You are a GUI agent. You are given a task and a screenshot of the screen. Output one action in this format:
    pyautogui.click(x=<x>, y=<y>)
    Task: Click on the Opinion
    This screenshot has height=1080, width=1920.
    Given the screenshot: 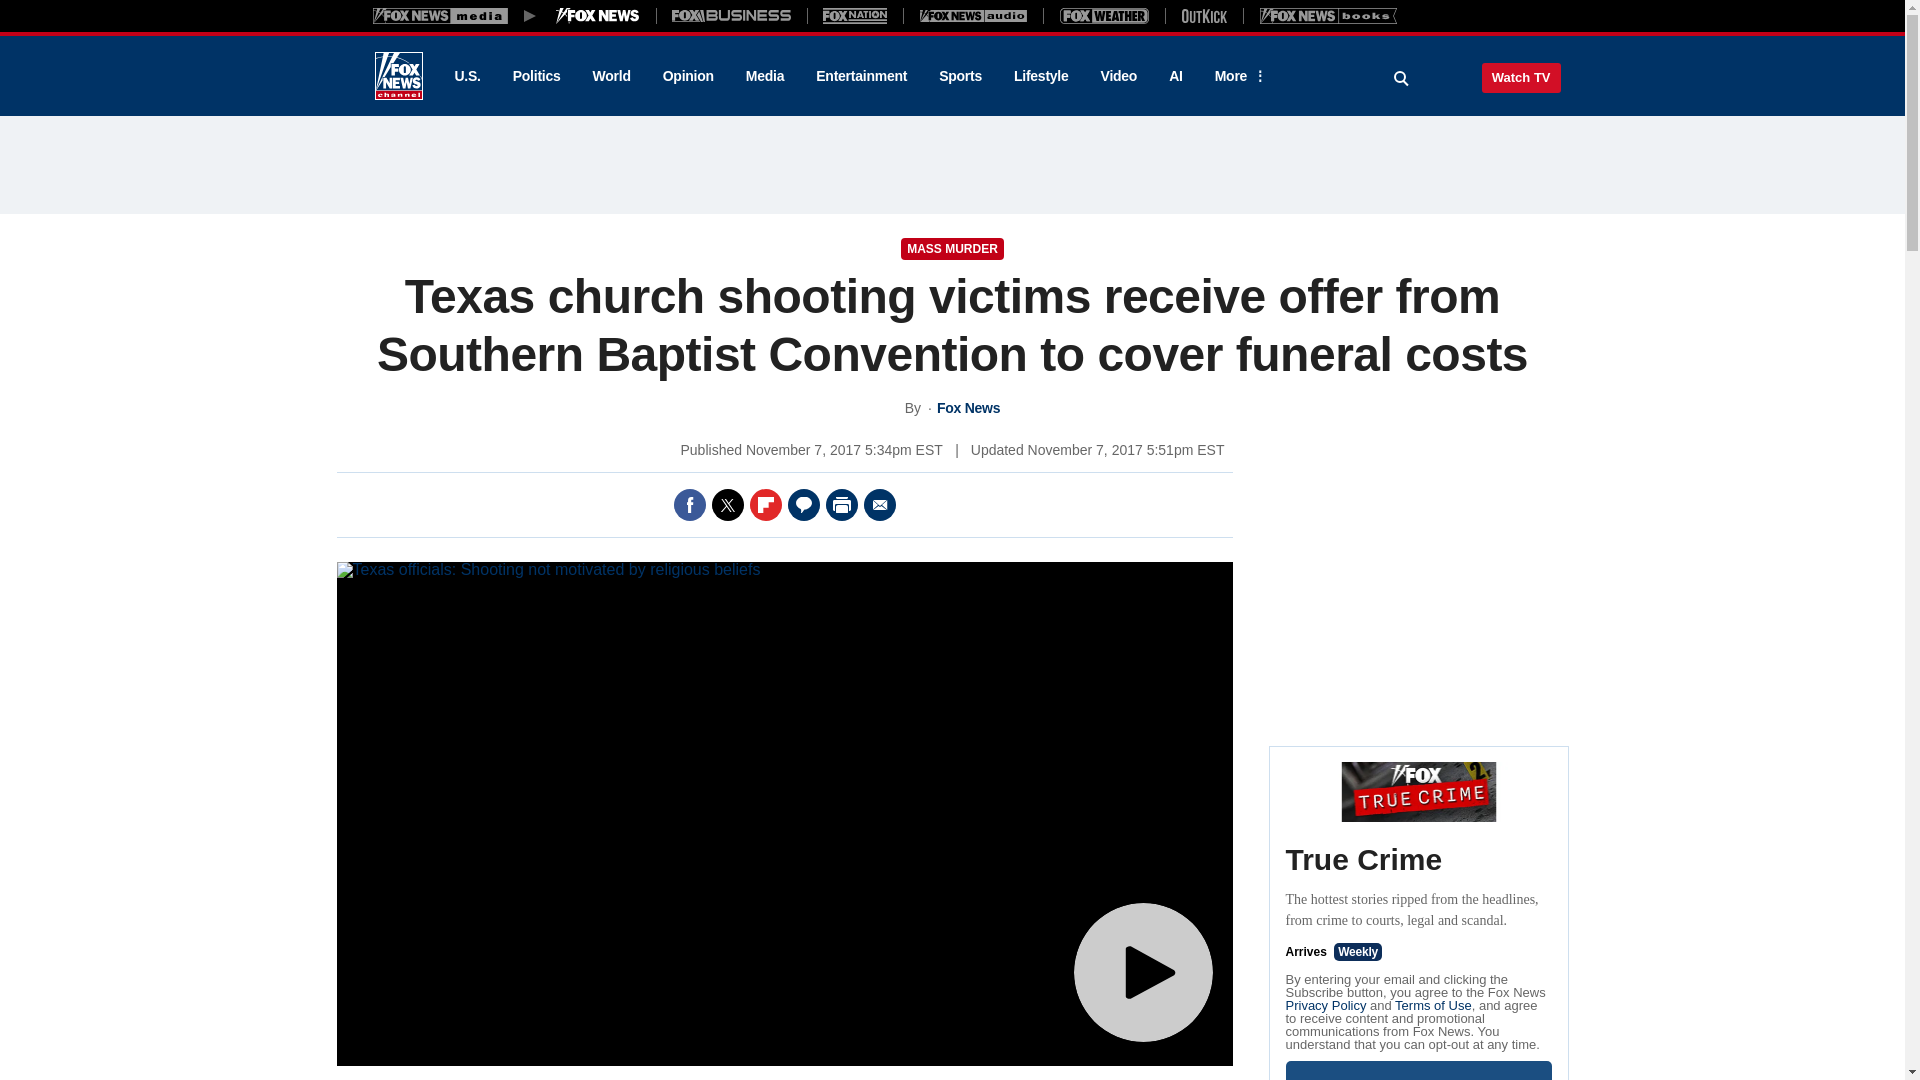 What is the action you would take?
    pyautogui.click(x=688, y=76)
    